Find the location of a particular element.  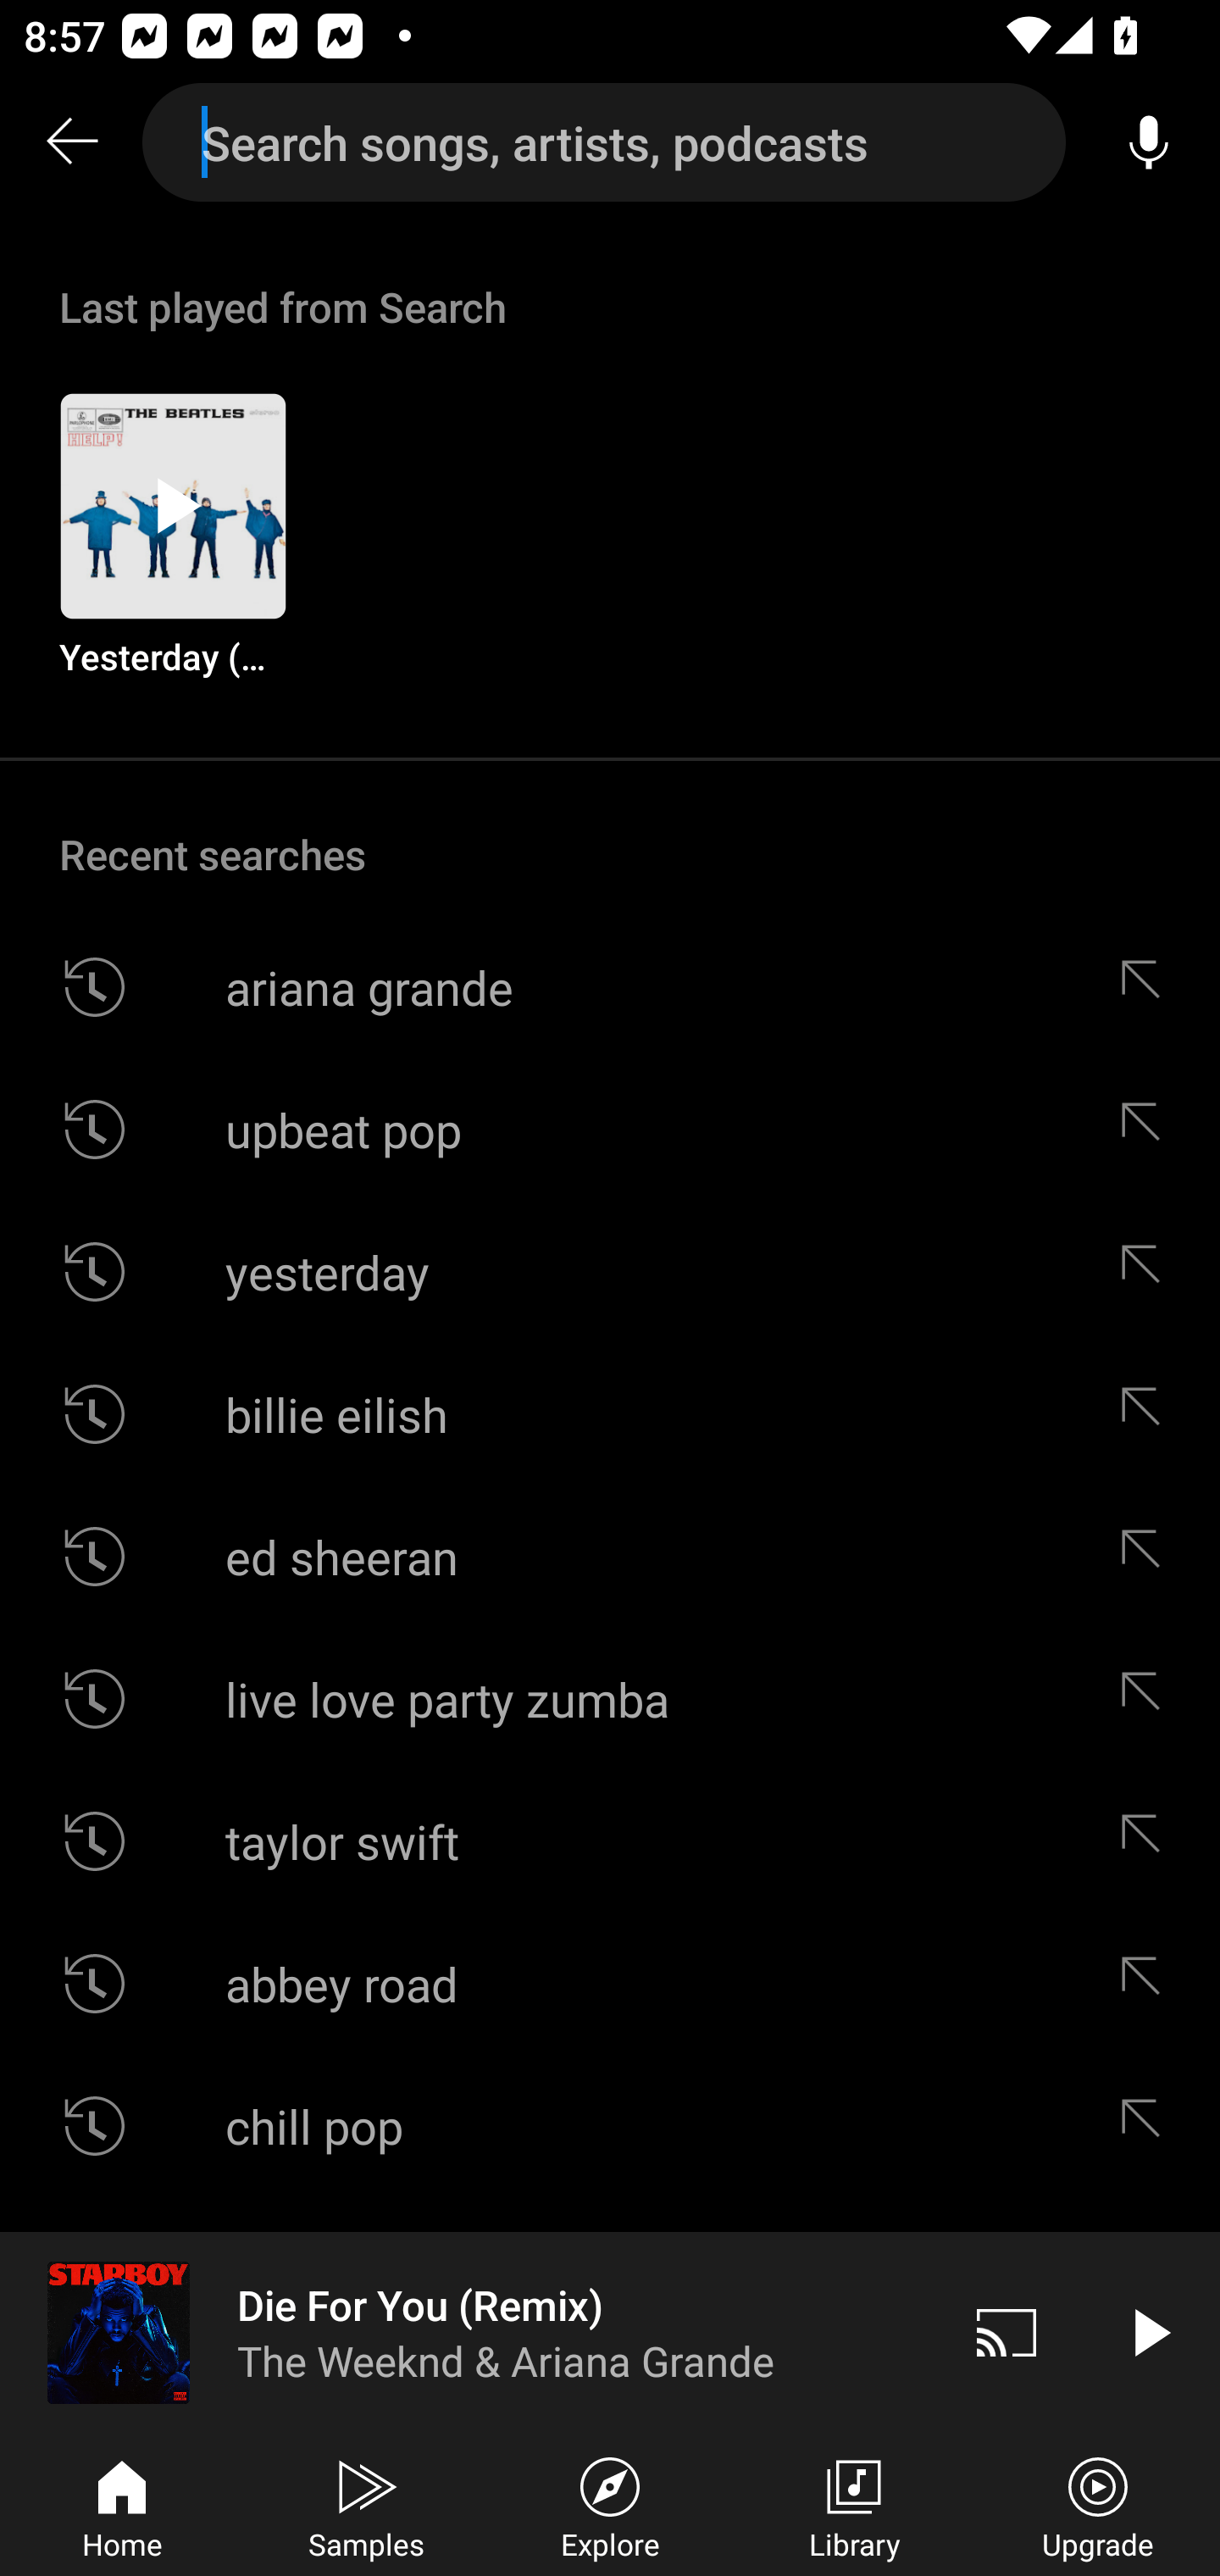

Edit suggestion ariana grande is located at coordinates (1148, 988).